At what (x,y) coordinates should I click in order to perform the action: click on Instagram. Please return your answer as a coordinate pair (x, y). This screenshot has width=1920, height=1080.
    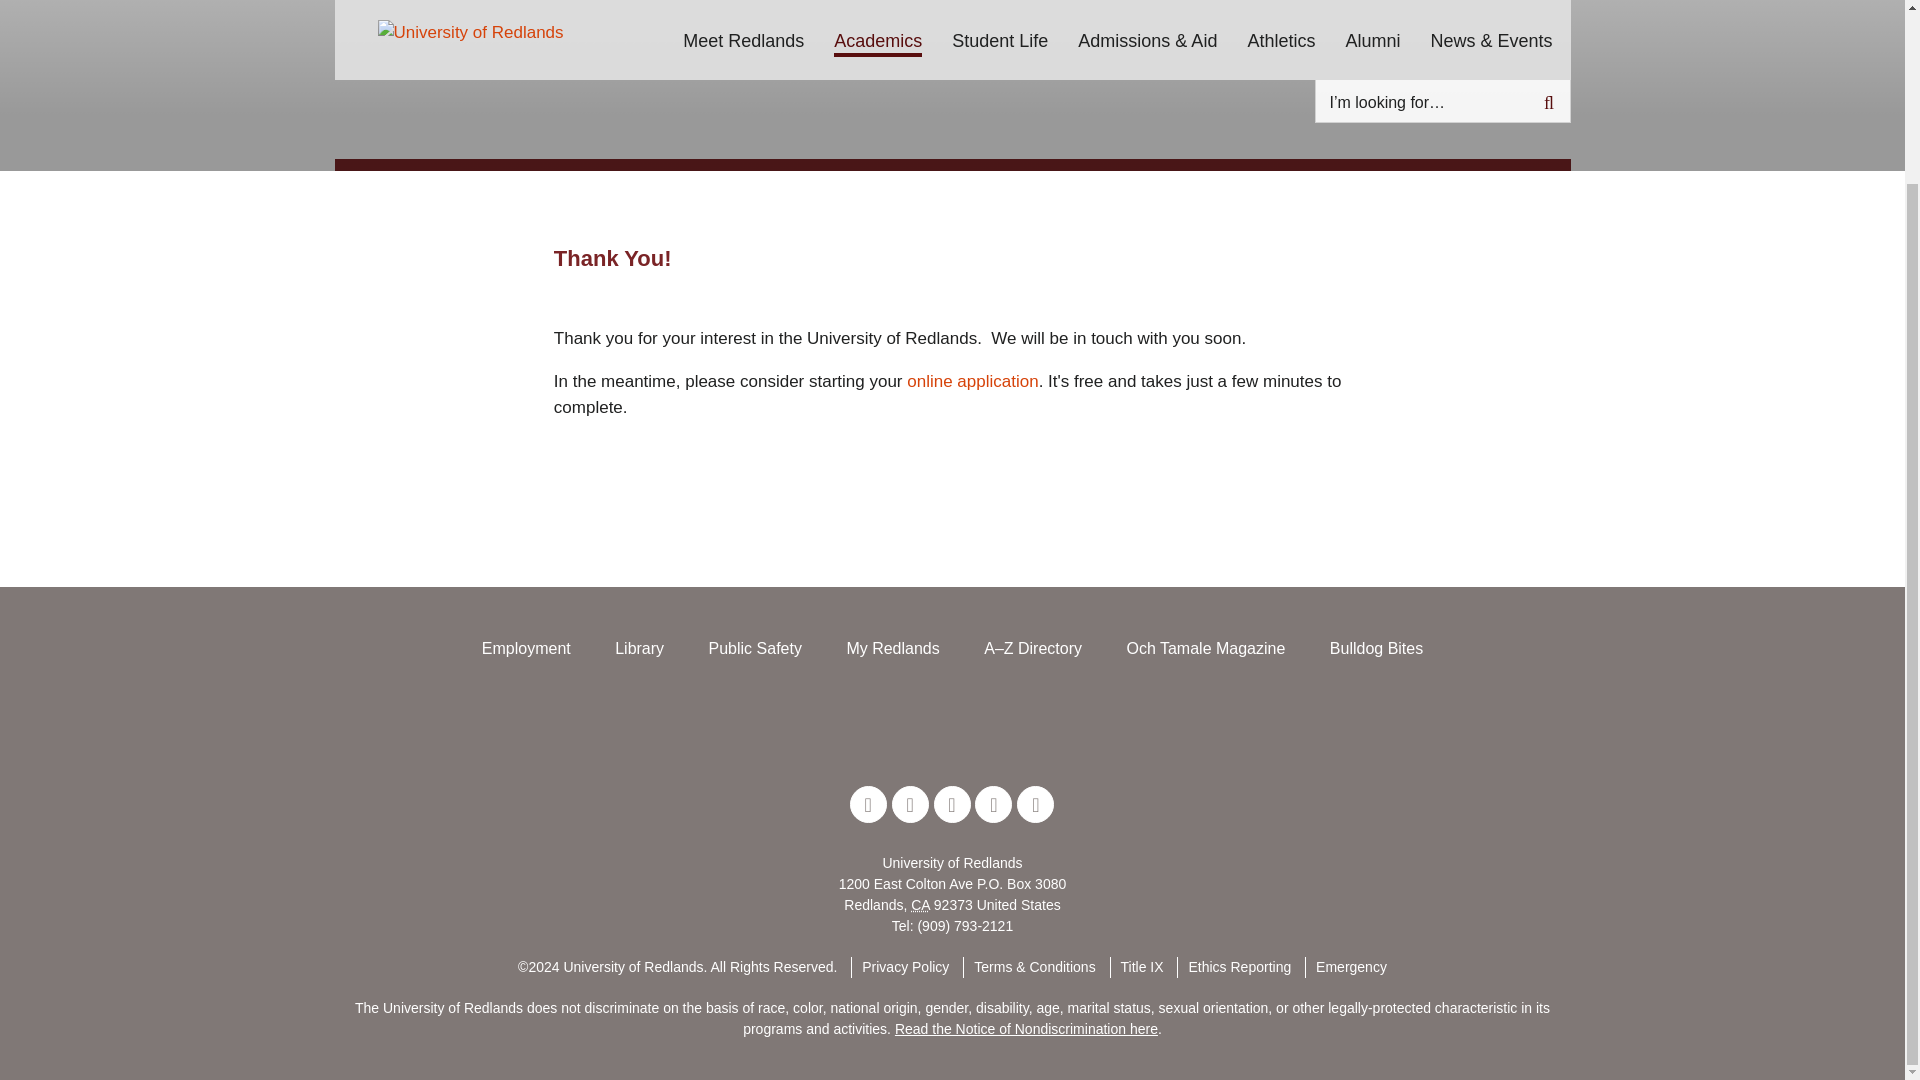
    Looking at the image, I should click on (993, 804).